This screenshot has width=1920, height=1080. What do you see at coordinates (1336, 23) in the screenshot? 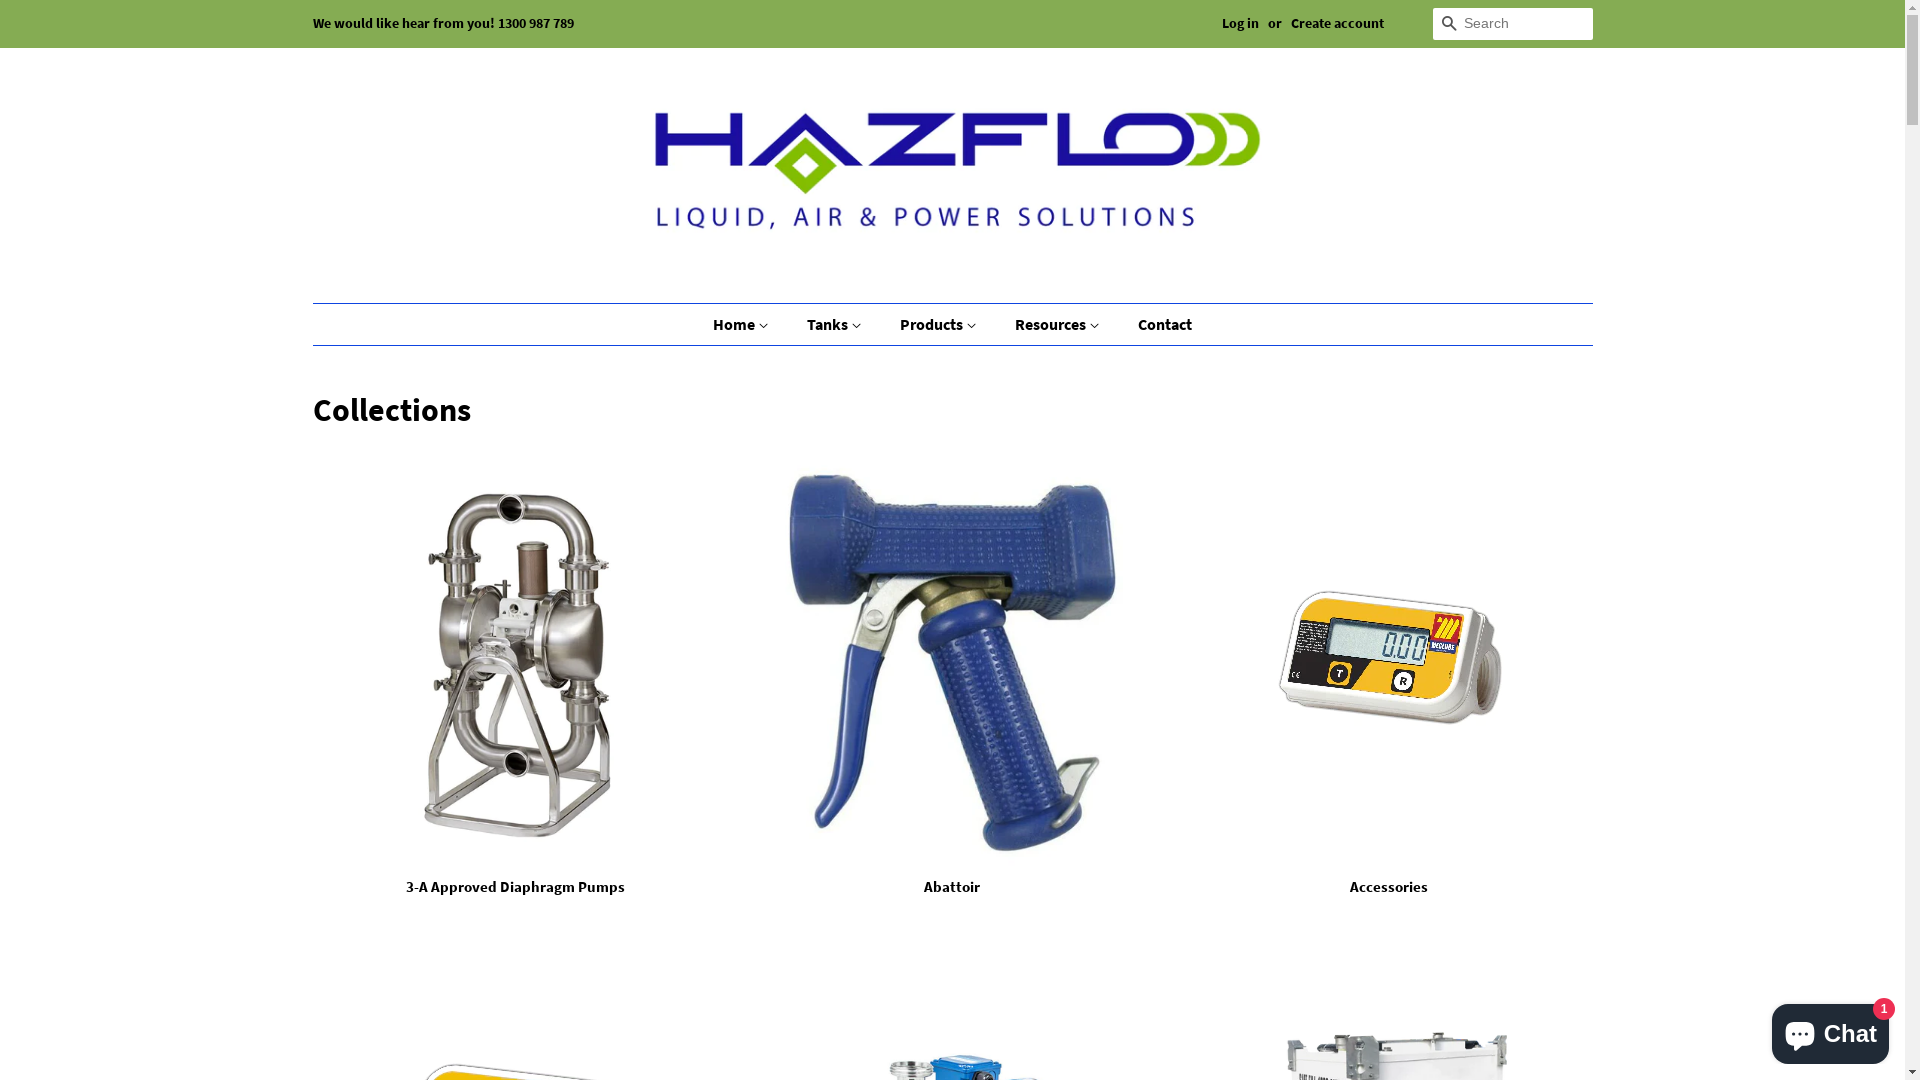
I see `Create account` at bounding box center [1336, 23].